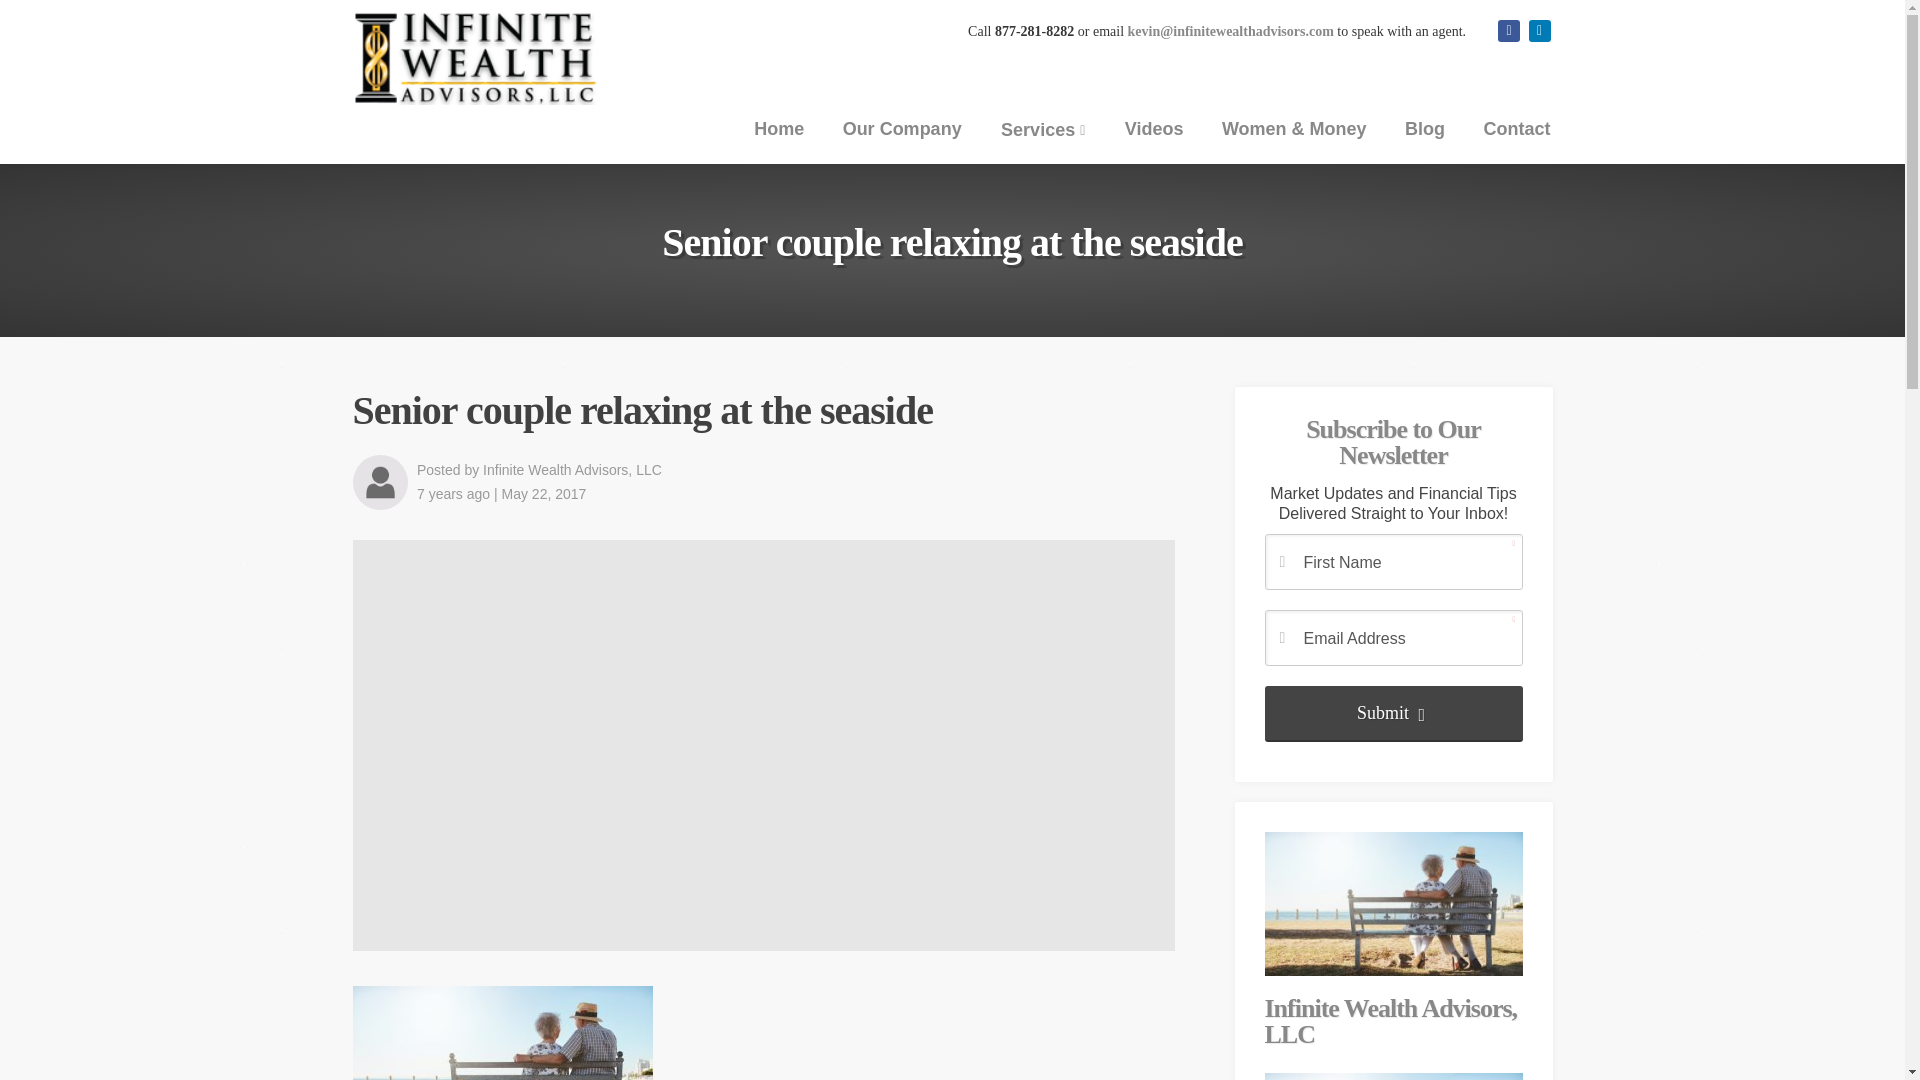 This screenshot has width=1920, height=1080. What do you see at coordinates (779, 128) in the screenshot?
I see `Home` at bounding box center [779, 128].